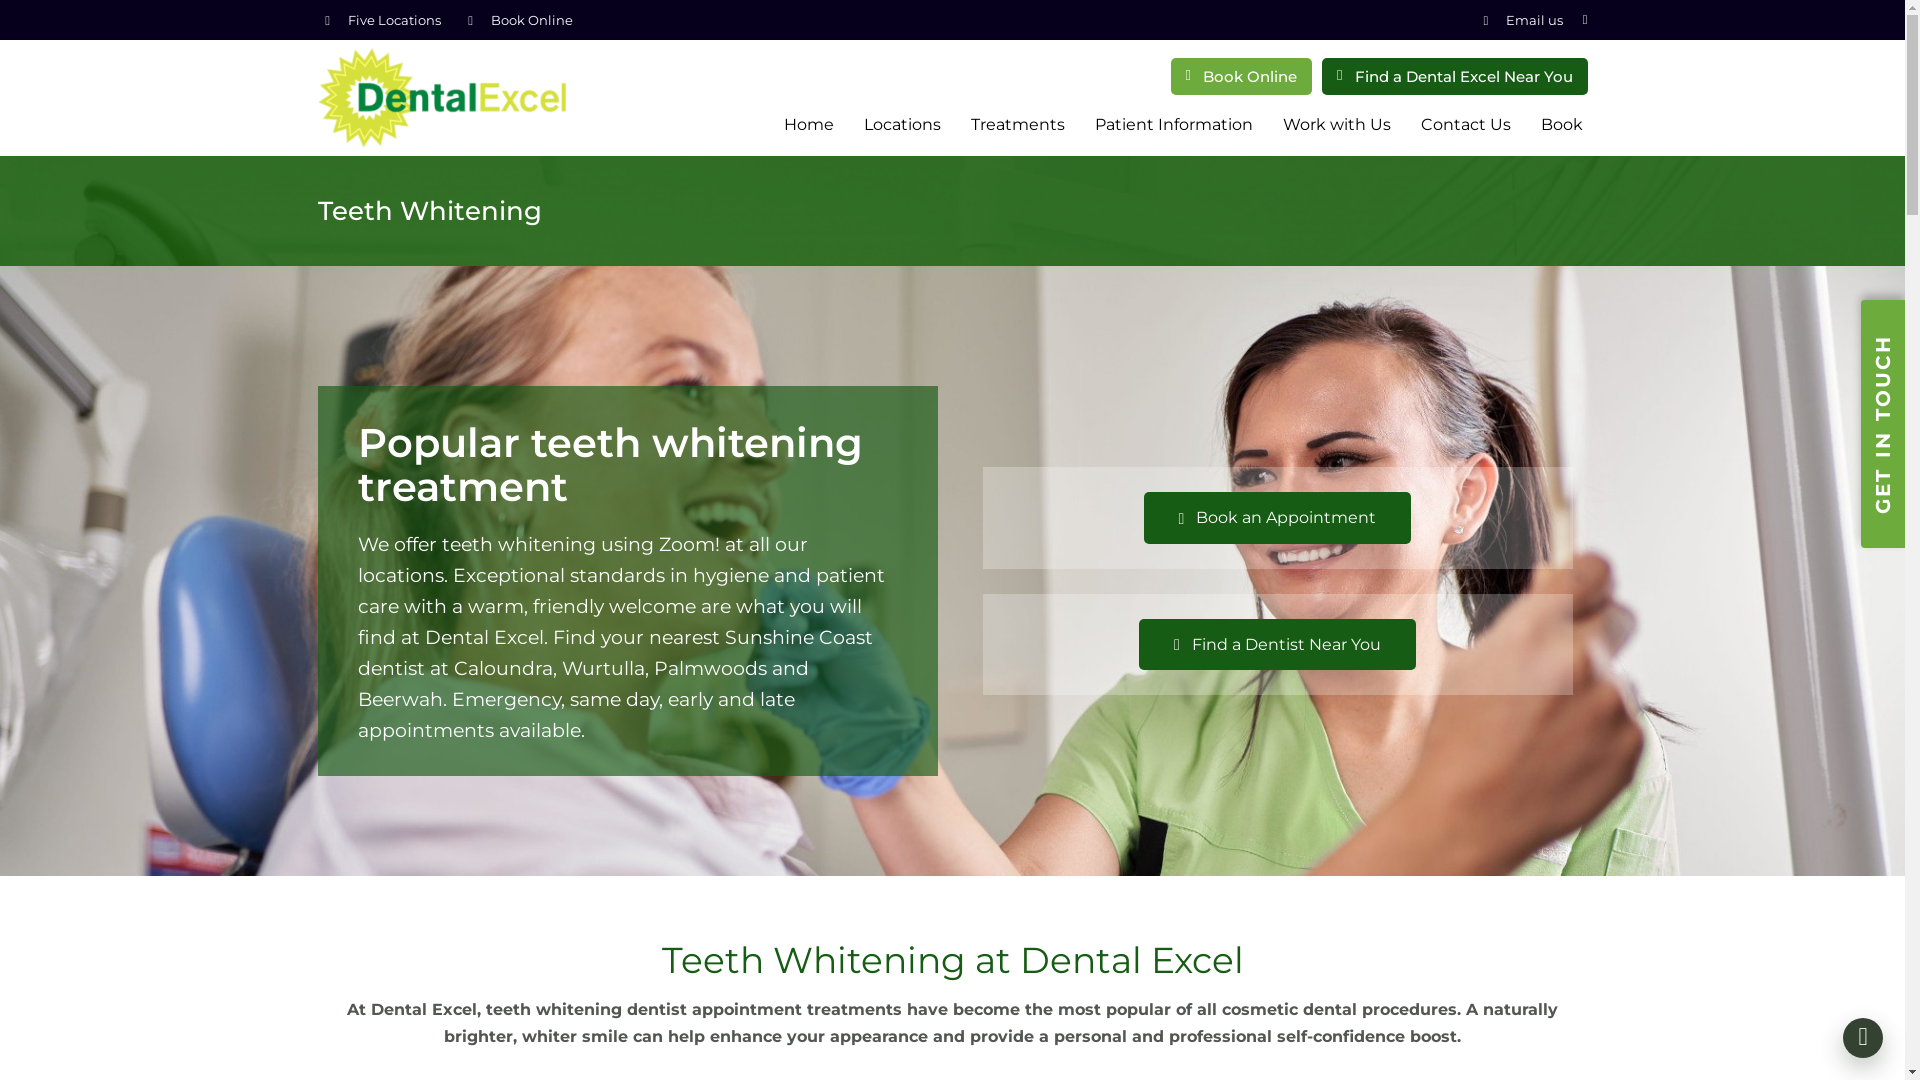 The height and width of the screenshot is (1080, 1920). Describe the element at coordinates (1242, 76) in the screenshot. I see `Book Online` at that location.